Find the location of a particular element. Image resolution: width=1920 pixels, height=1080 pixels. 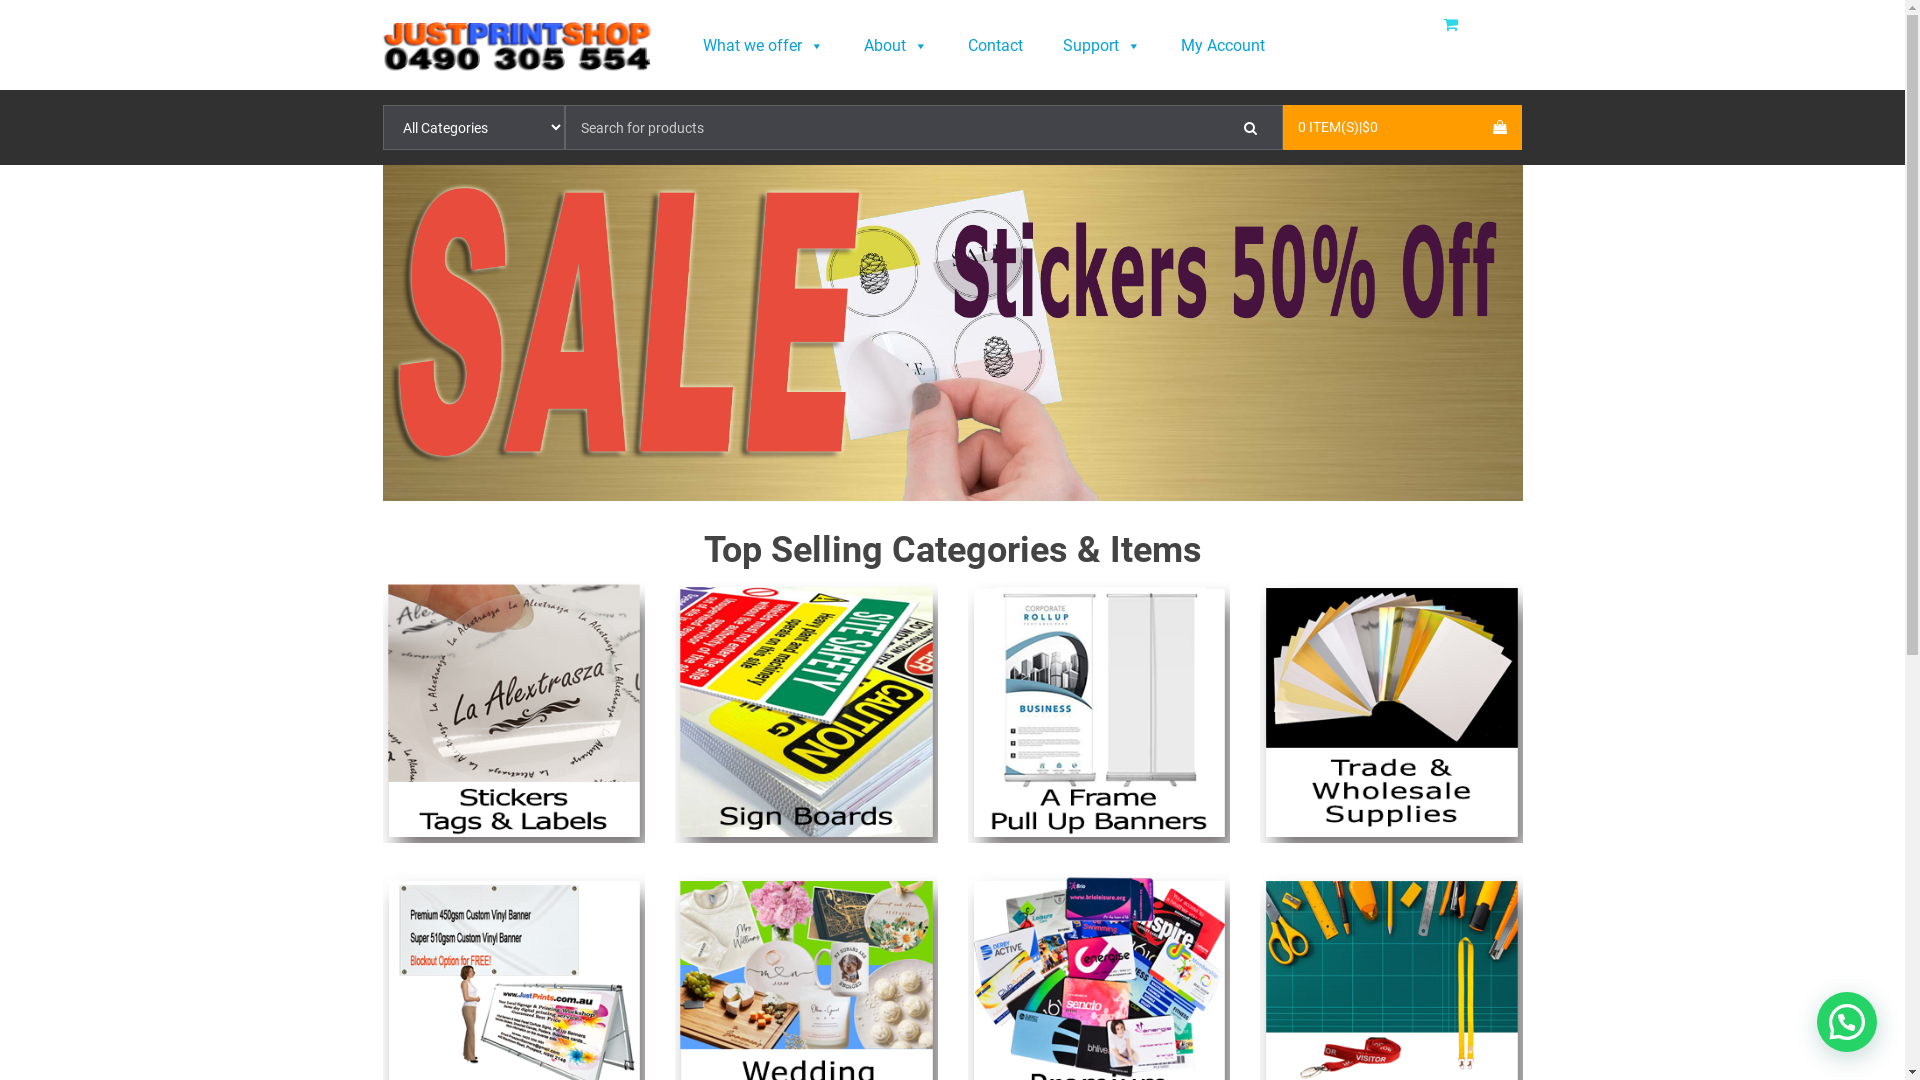

What we offer is located at coordinates (762, 46).